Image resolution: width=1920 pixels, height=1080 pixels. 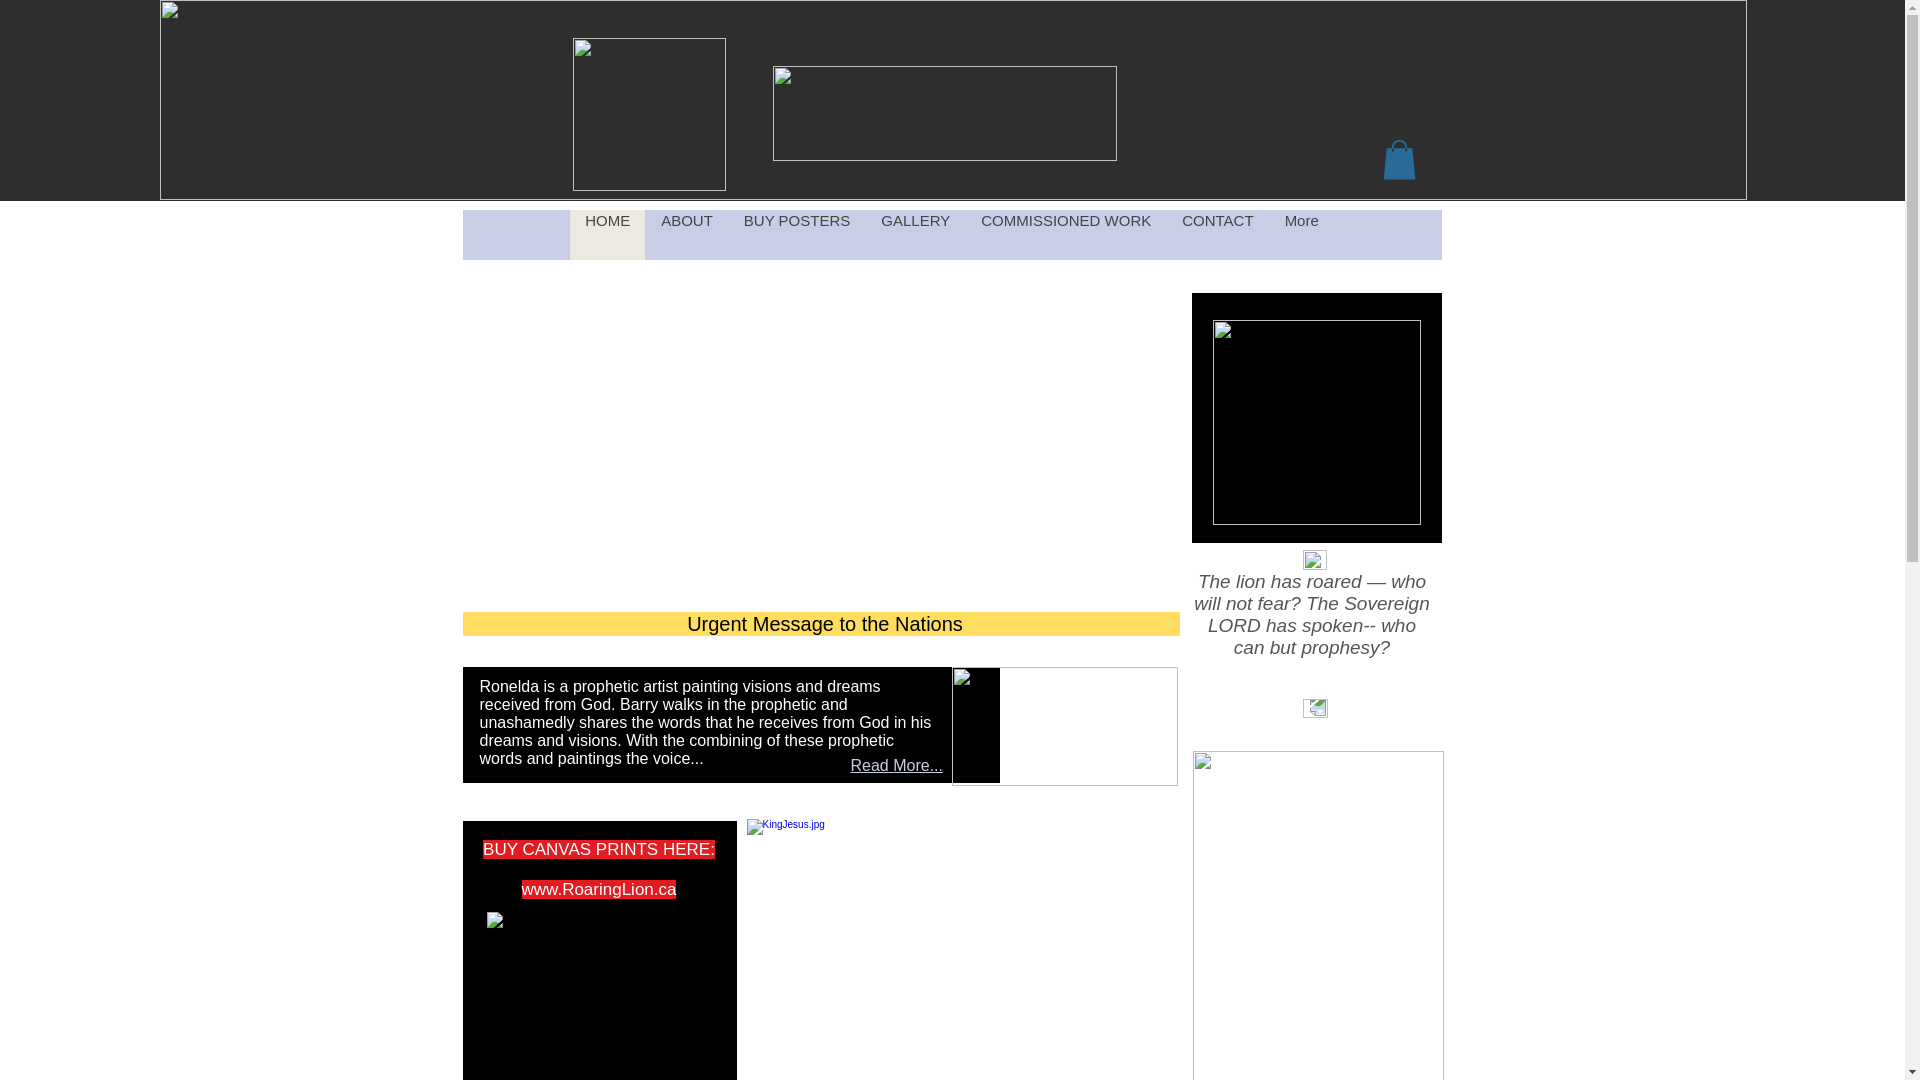 I want to click on HOME, so click(x=608, y=234).